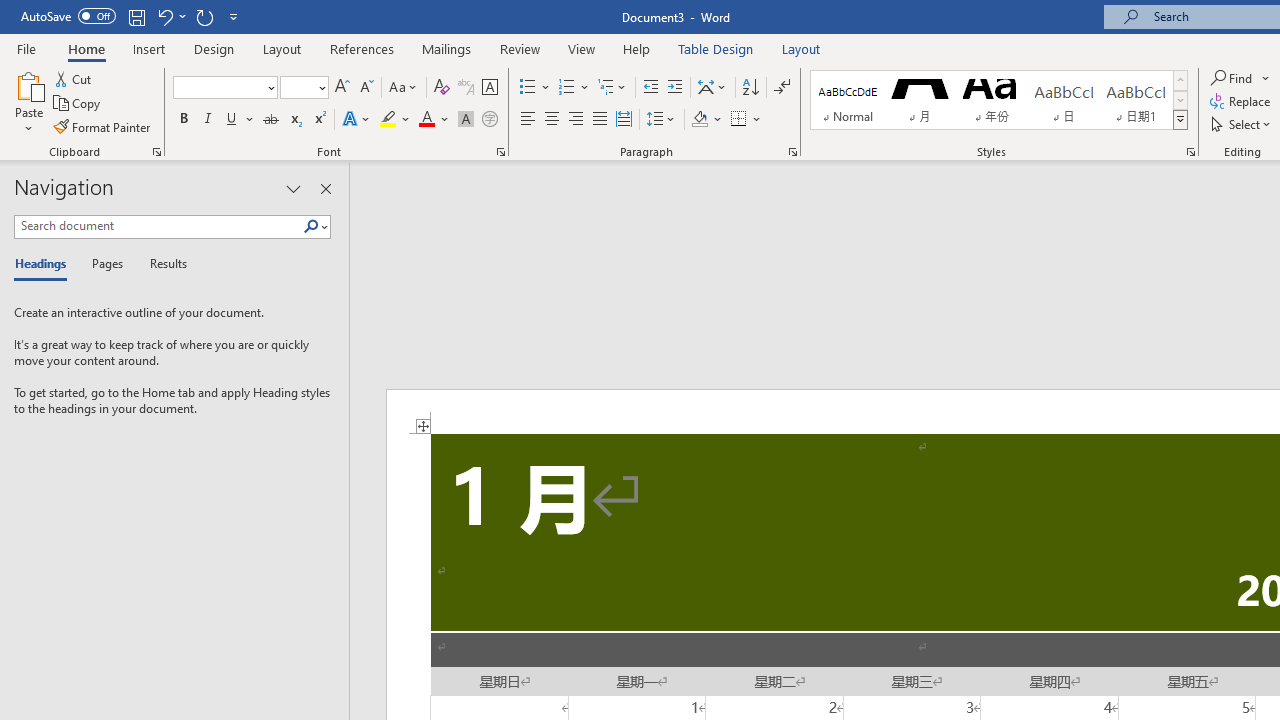  What do you see at coordinates (325, 188) in the screenshot?
I see `Close pane` at bounding box center [325, 188].